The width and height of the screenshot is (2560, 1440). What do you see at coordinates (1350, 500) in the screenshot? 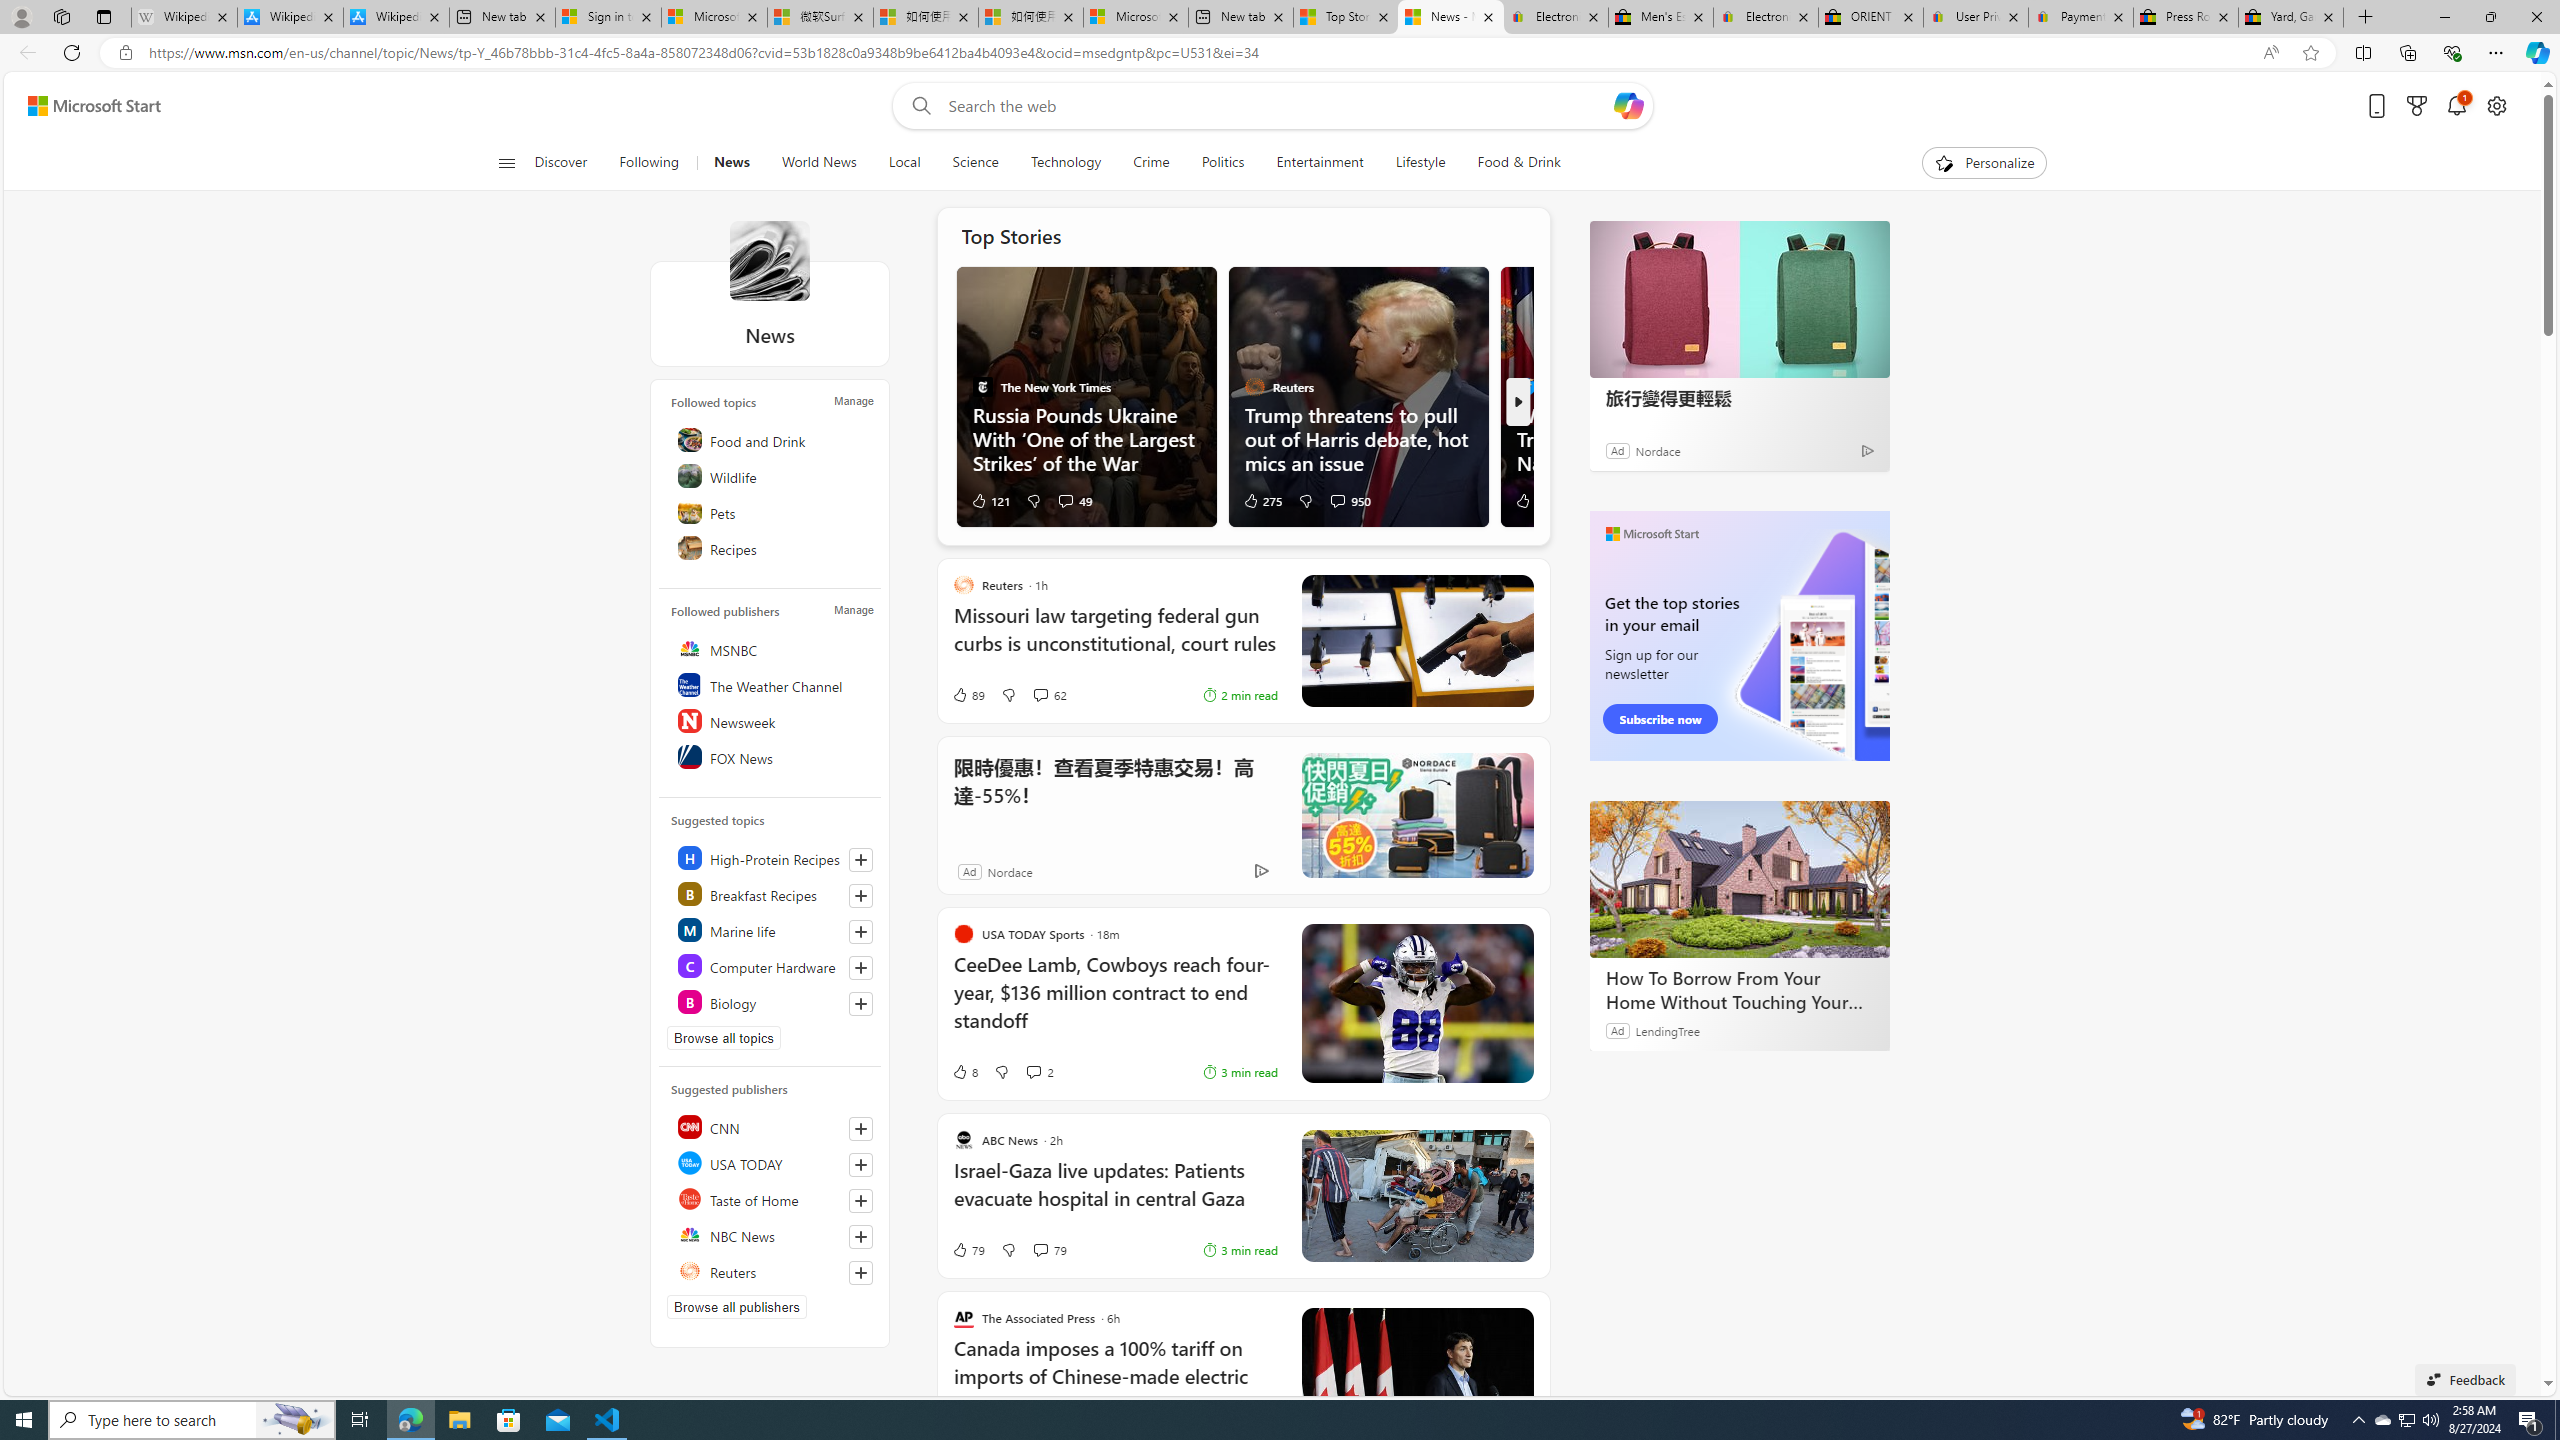
I see `View comments 950 Comment` at bounding box center [1350, 500].